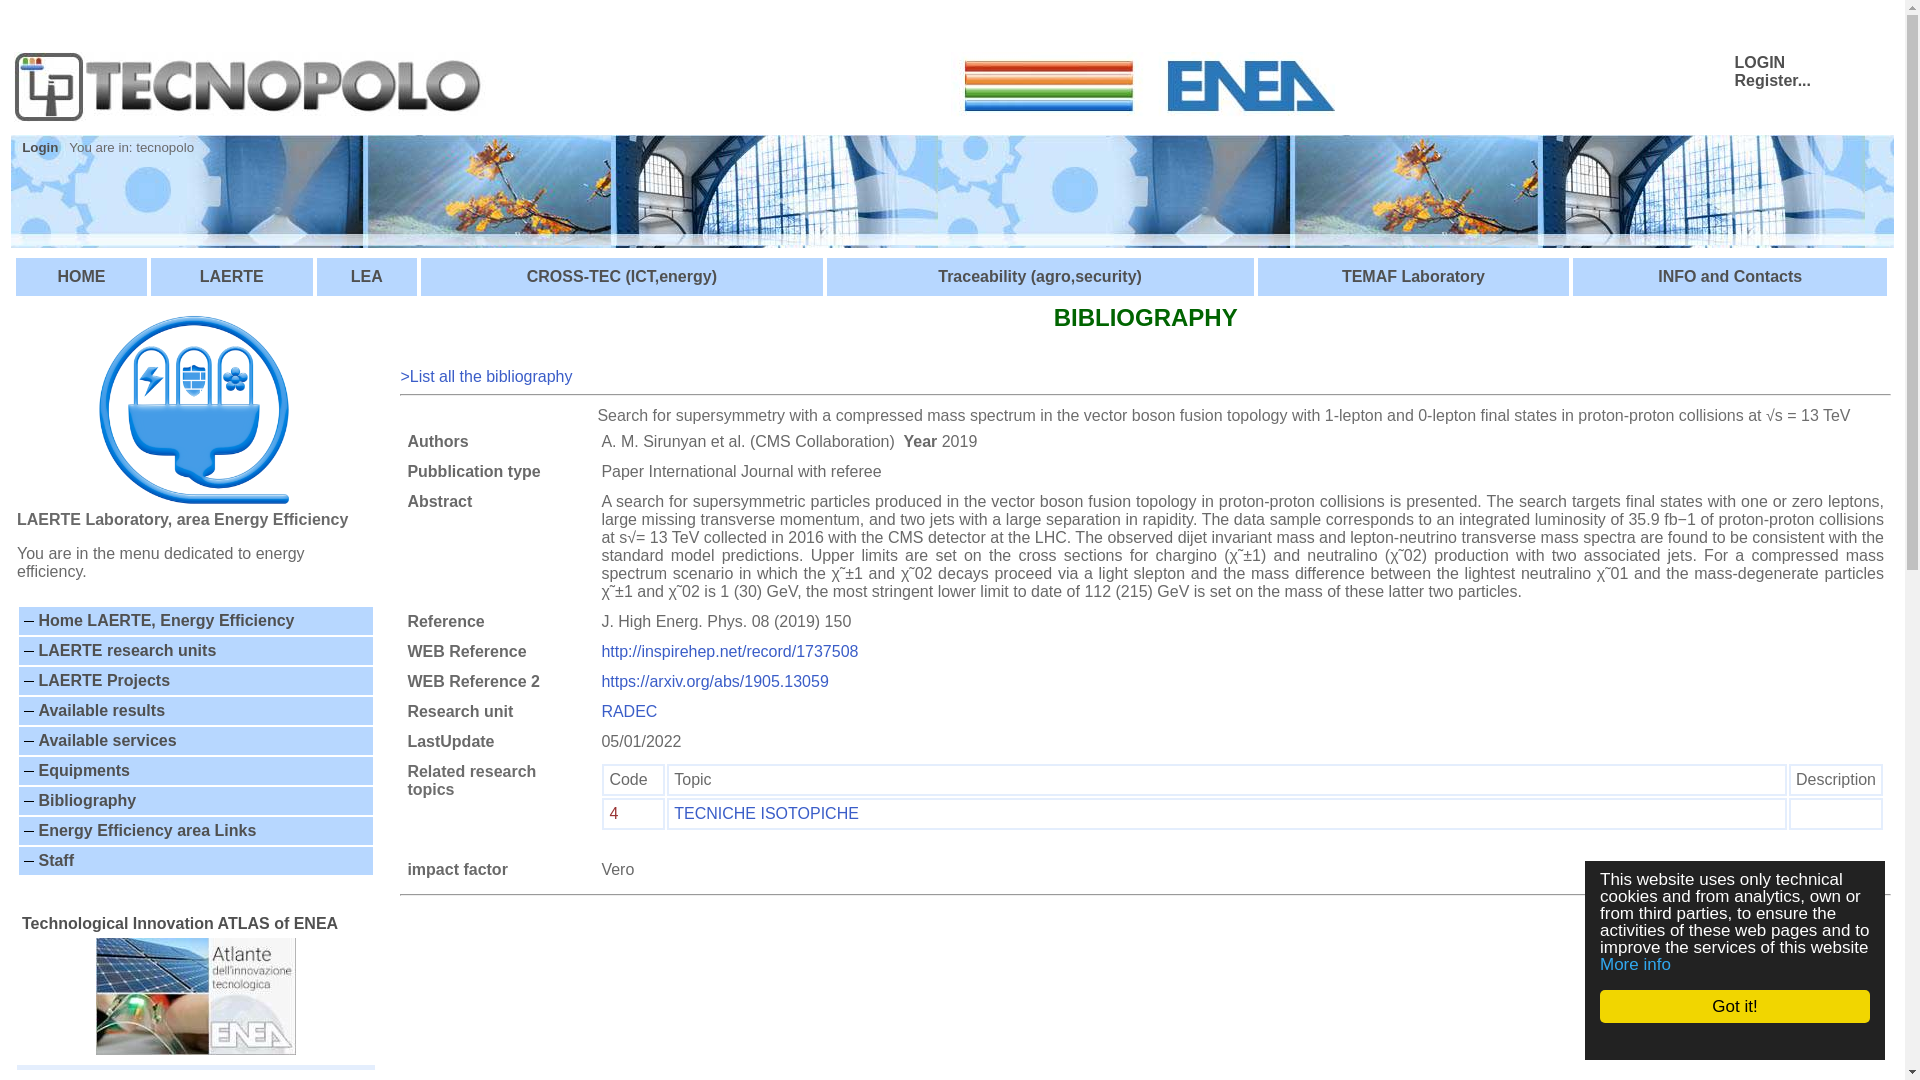  Describe the element at coordinates (81, 276) in the screenshot. I see `HOME` at that location.